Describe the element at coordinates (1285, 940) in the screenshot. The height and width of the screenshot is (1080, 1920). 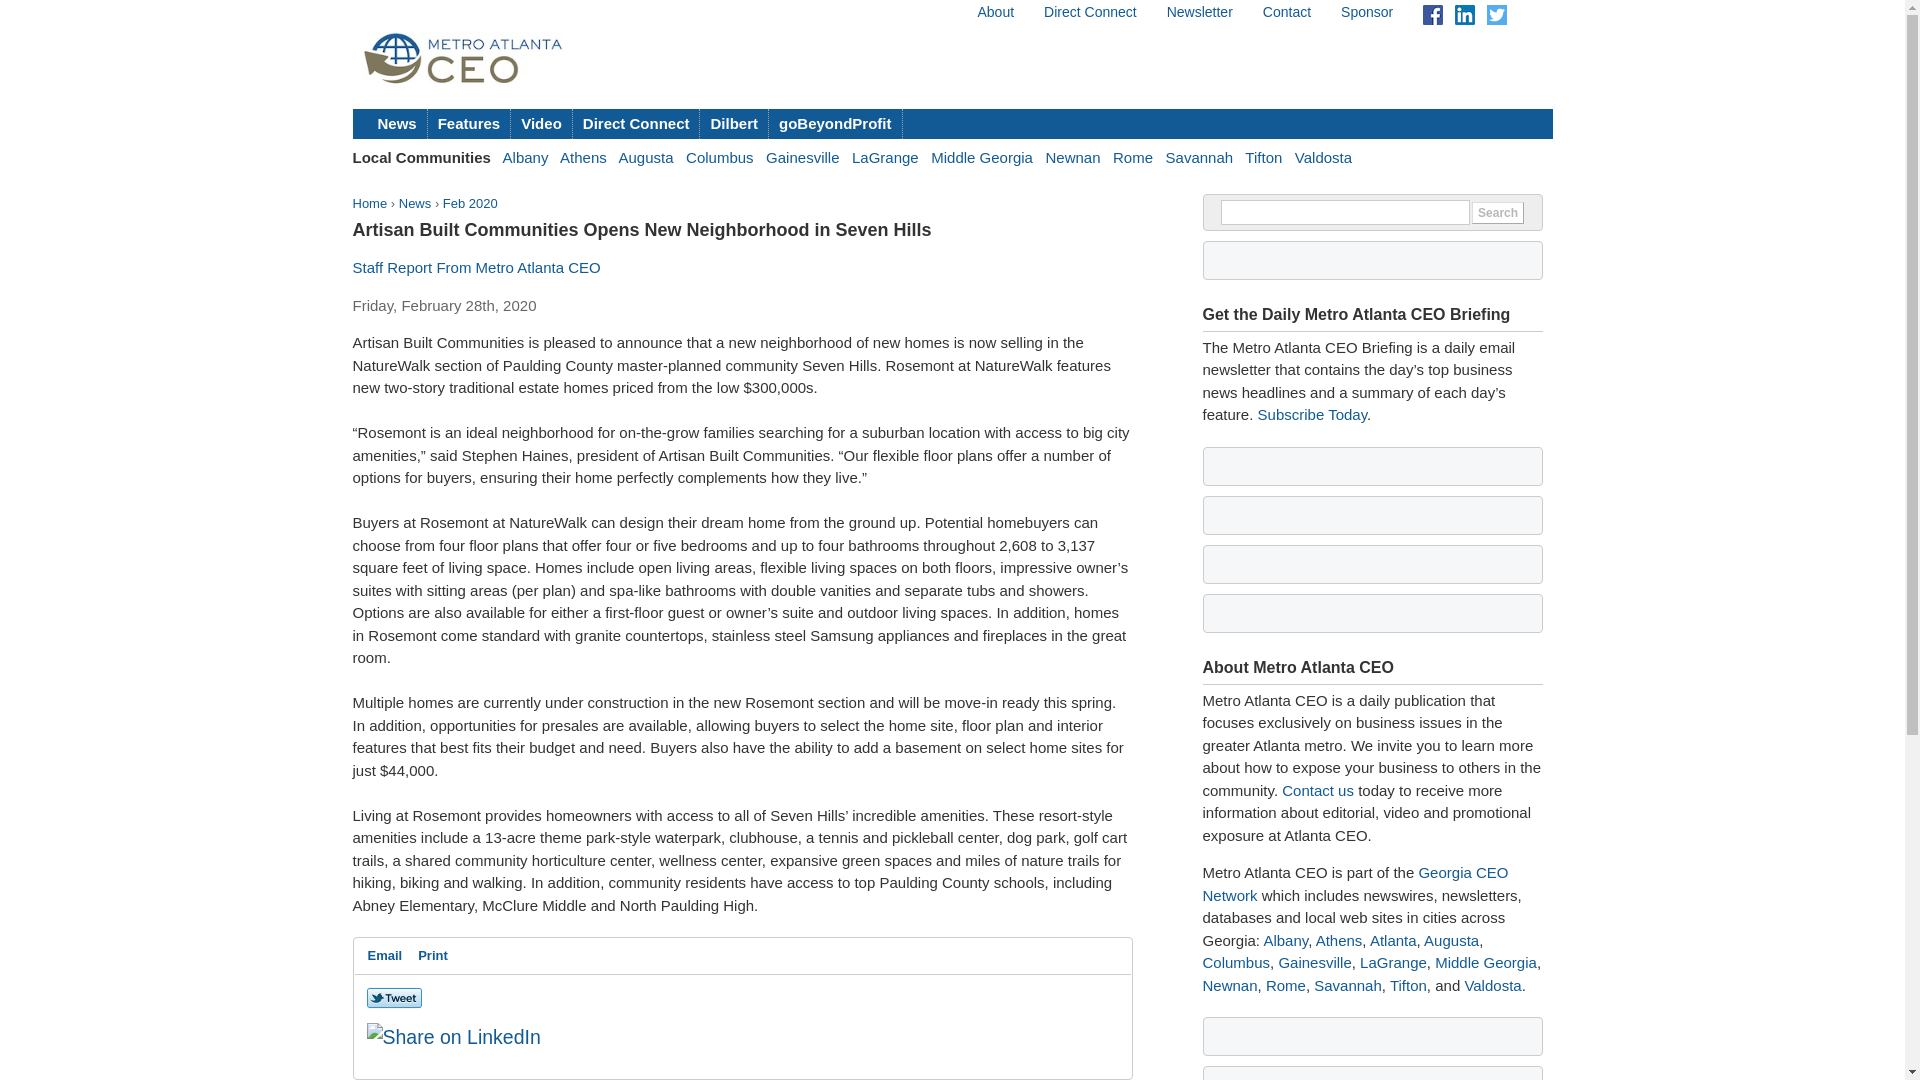
I see `Albany` at that location.